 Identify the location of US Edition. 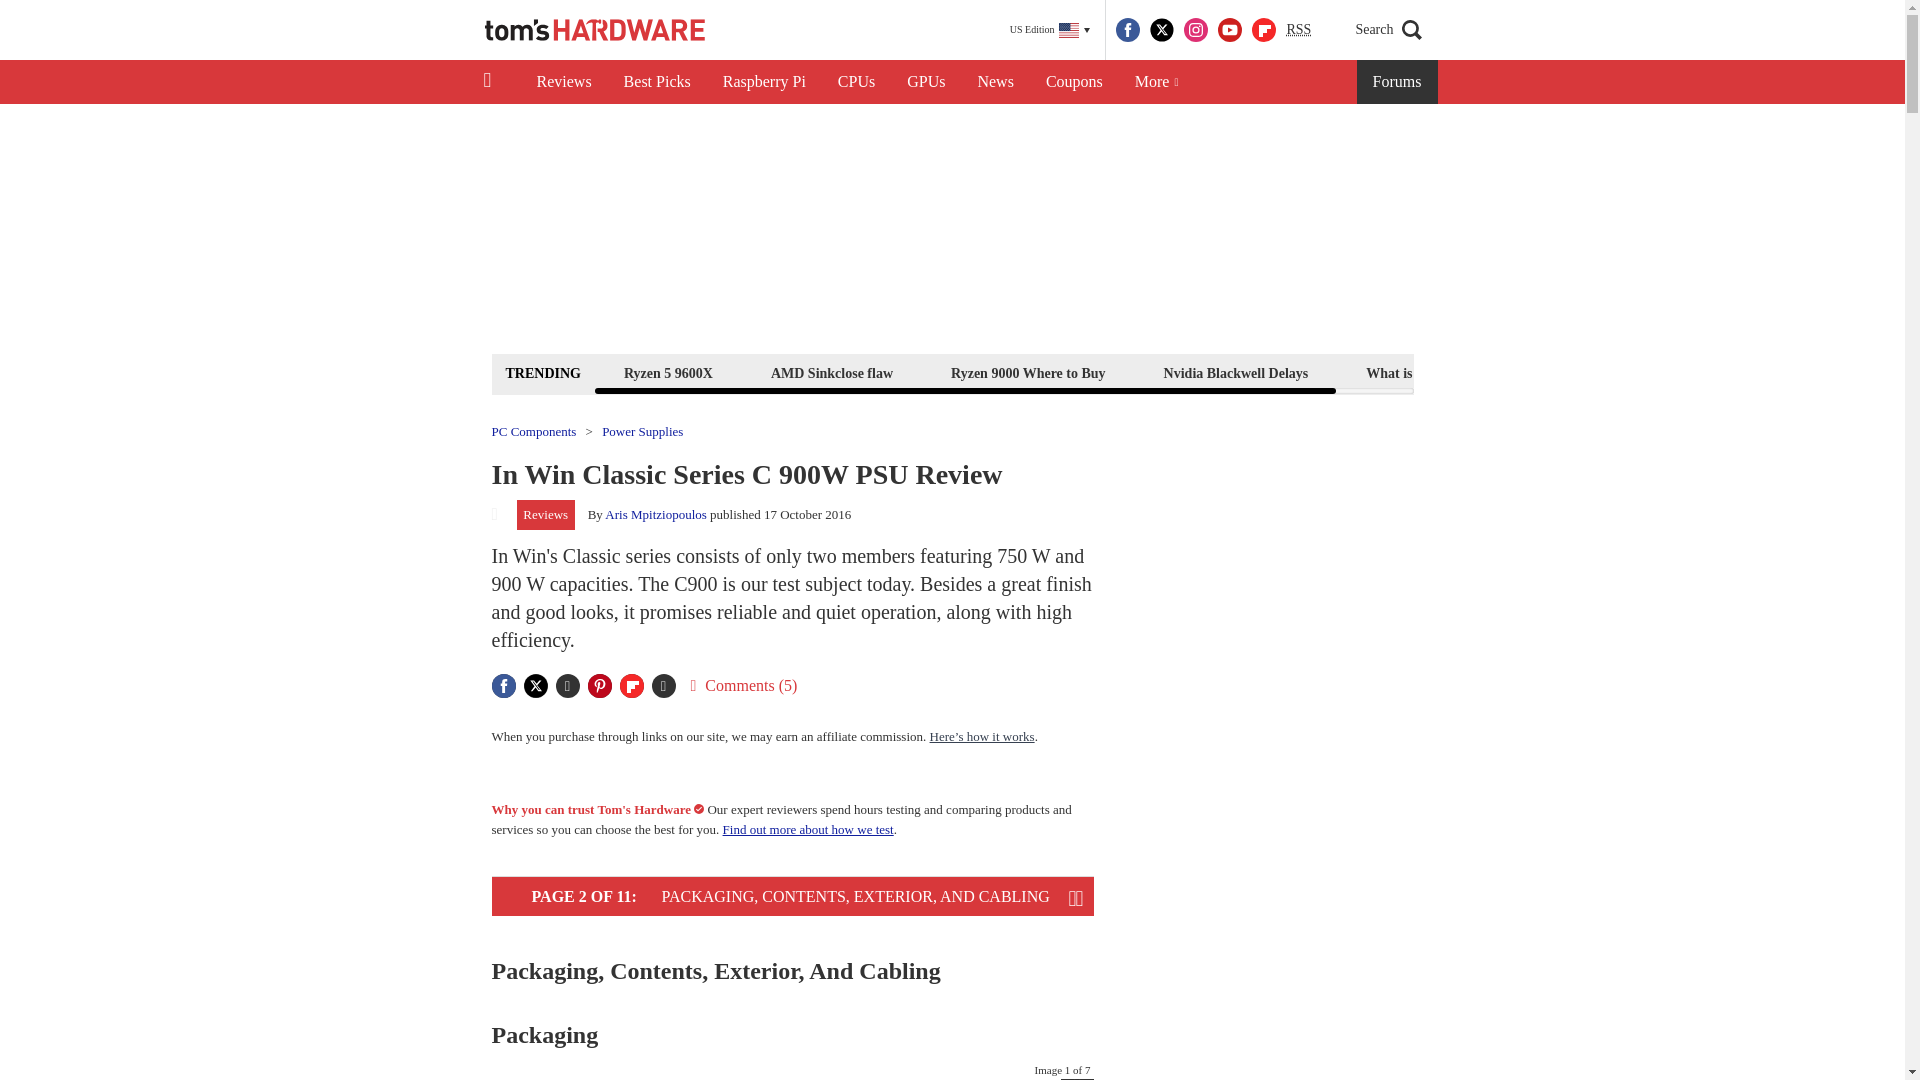
(1050, 30).